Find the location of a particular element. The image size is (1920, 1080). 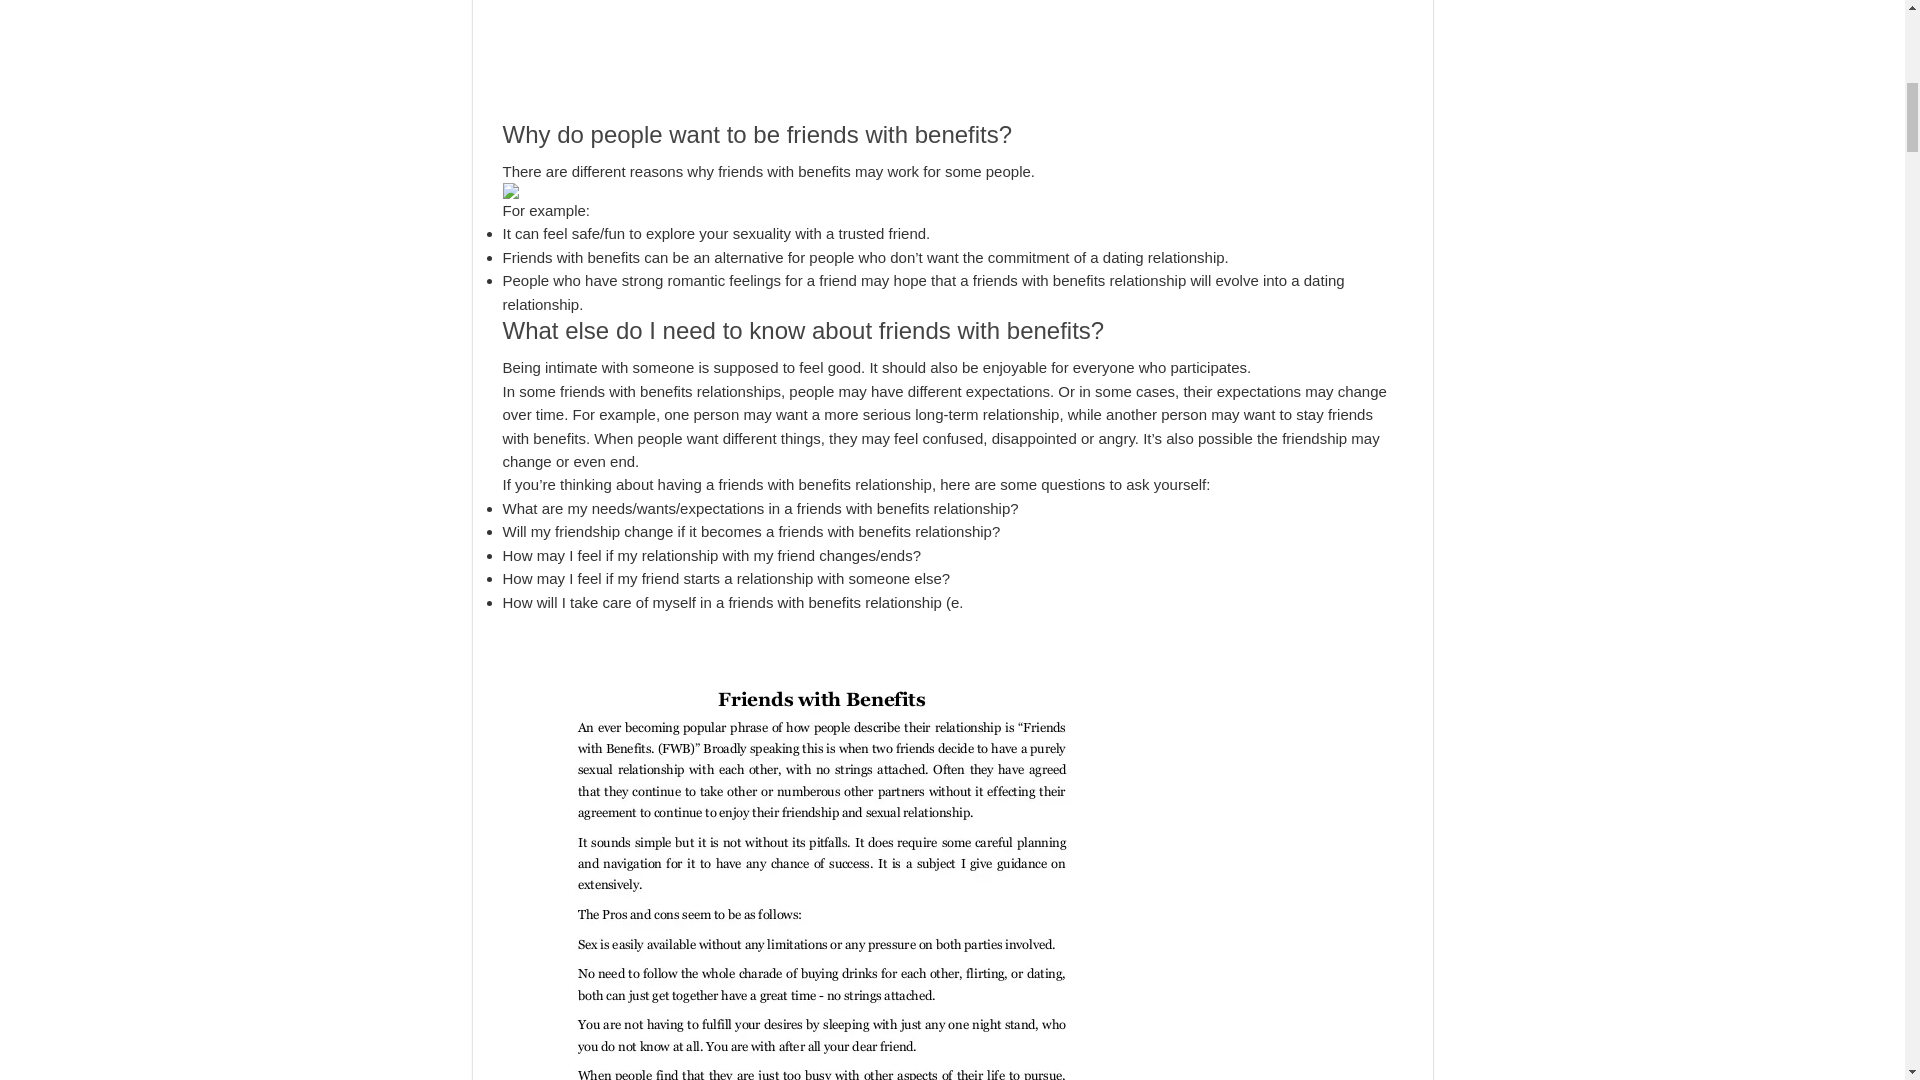

Advertisement is located at coordinates (951, 60).